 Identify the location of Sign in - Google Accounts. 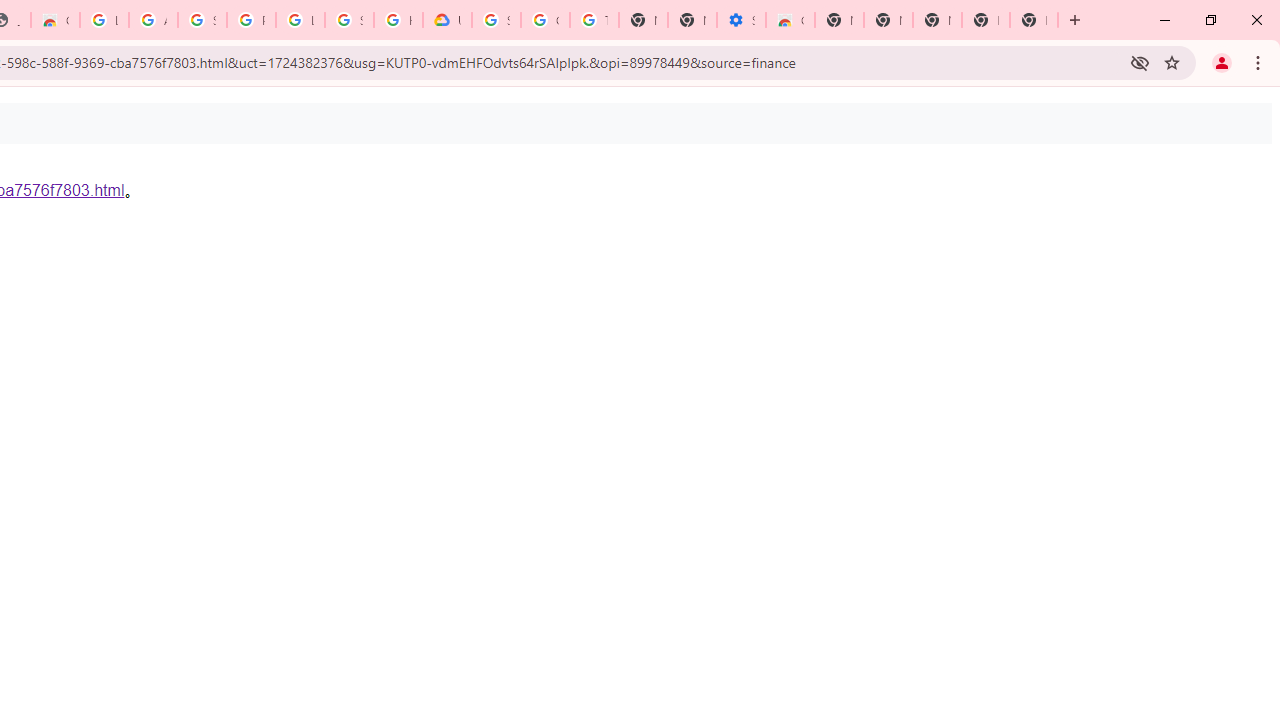
(202, 20).